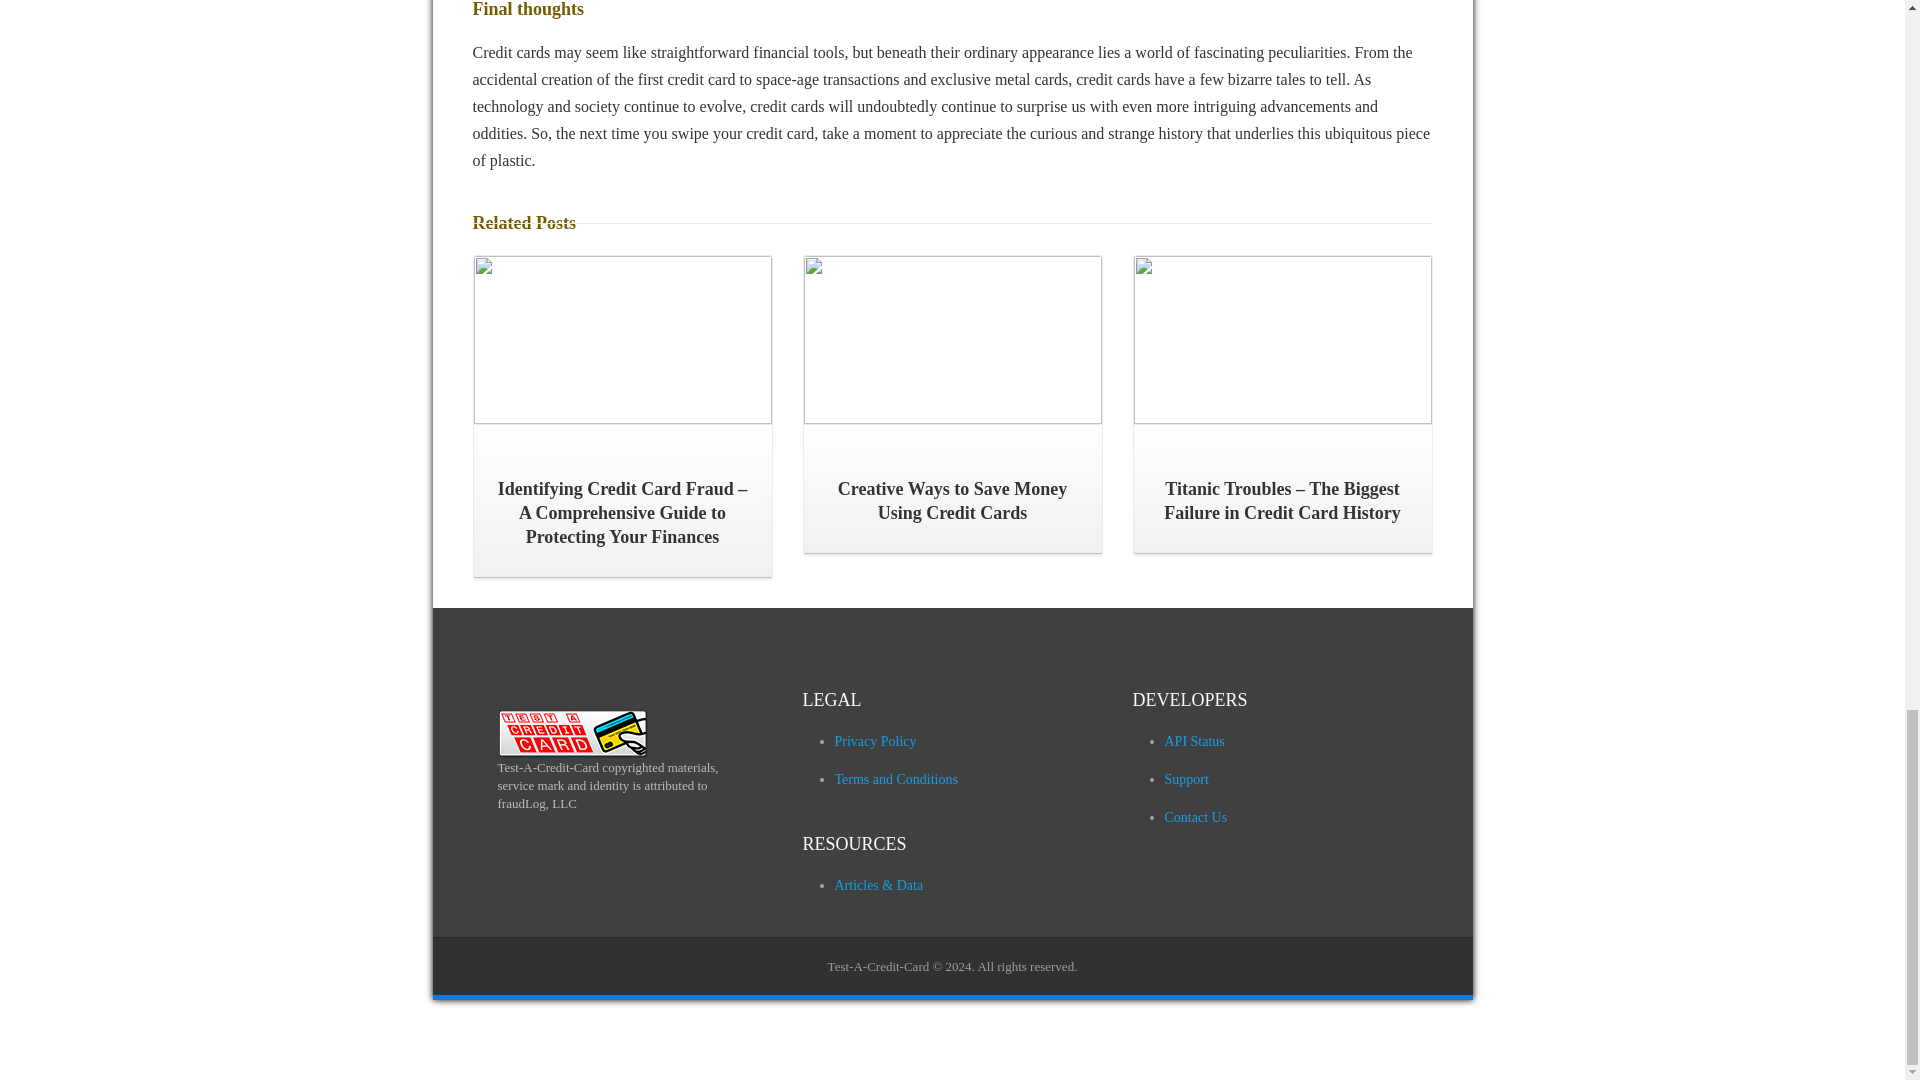 Image resolution: width=1920 pixels, height=1080 pixels. I want to click on Support, so click(1185, 780).